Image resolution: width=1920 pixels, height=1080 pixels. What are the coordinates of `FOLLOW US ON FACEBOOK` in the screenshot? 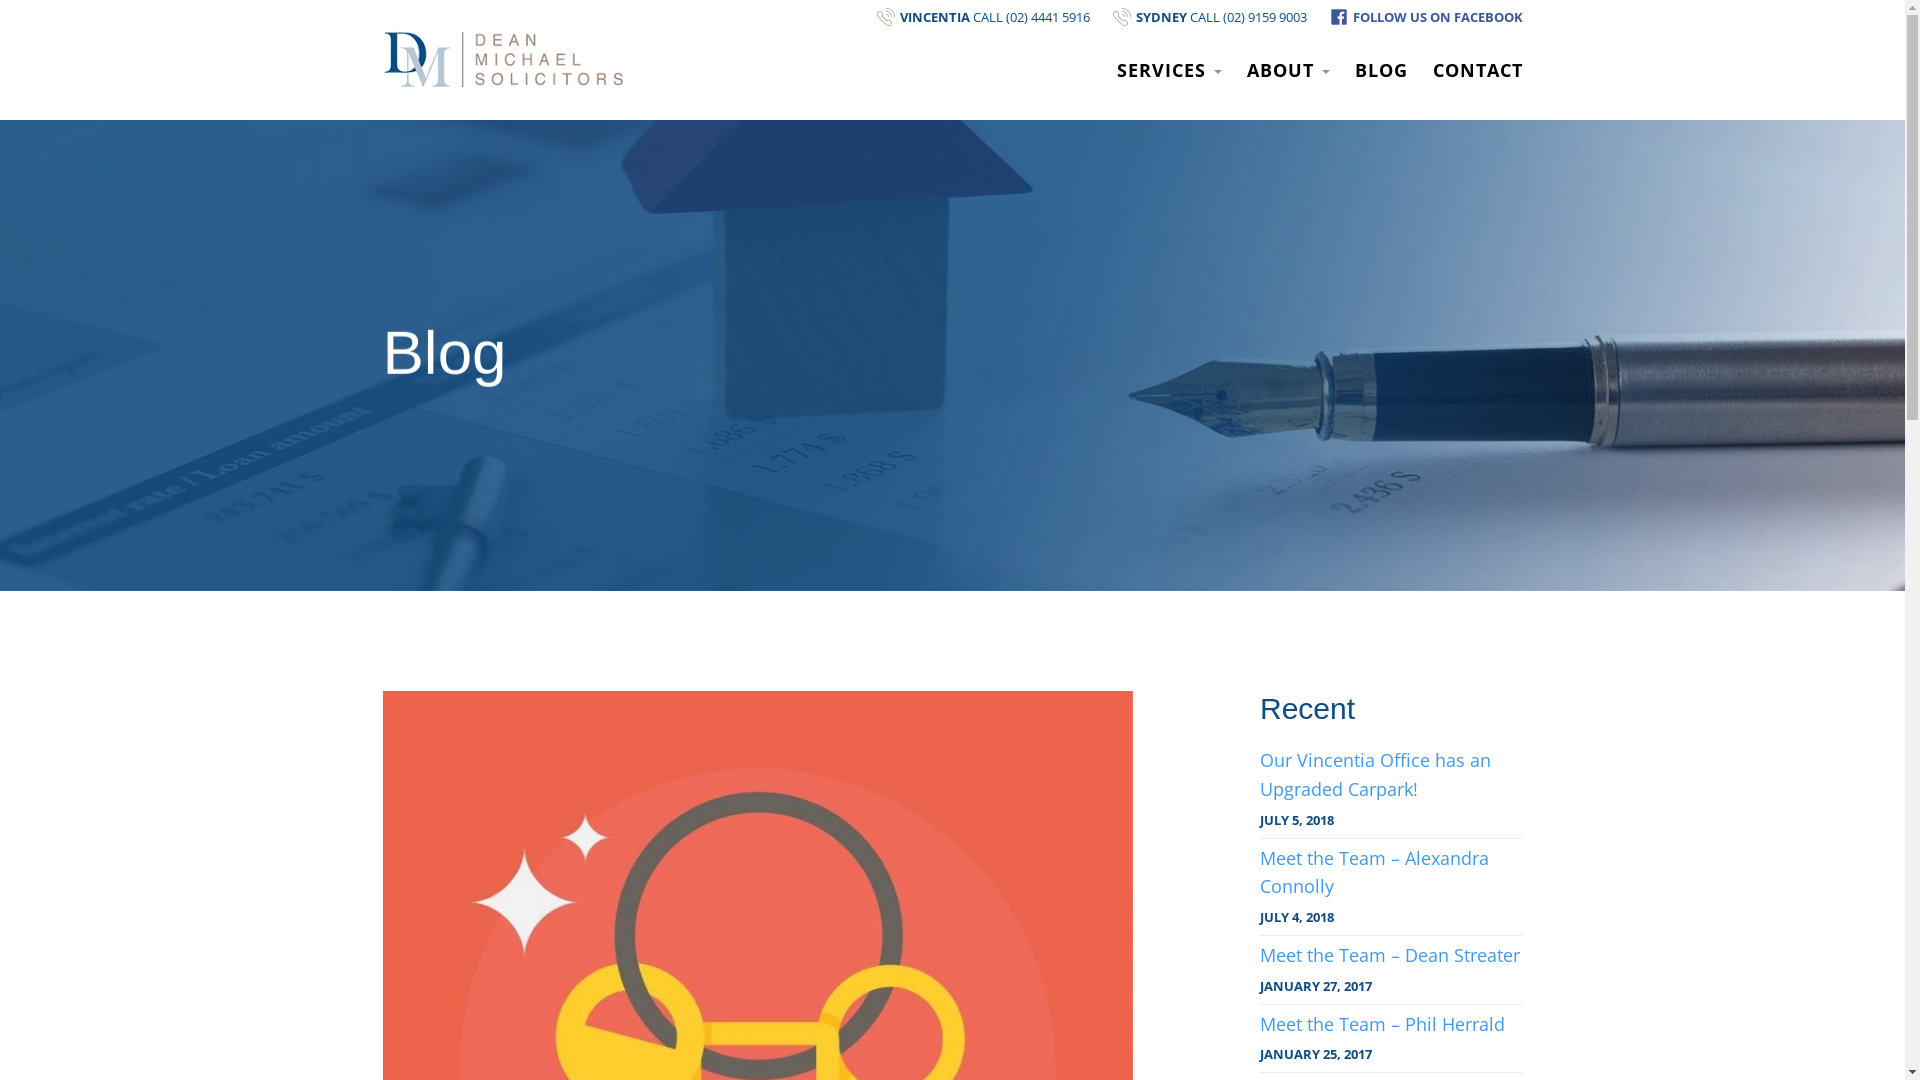 It's located at (1416, 16).